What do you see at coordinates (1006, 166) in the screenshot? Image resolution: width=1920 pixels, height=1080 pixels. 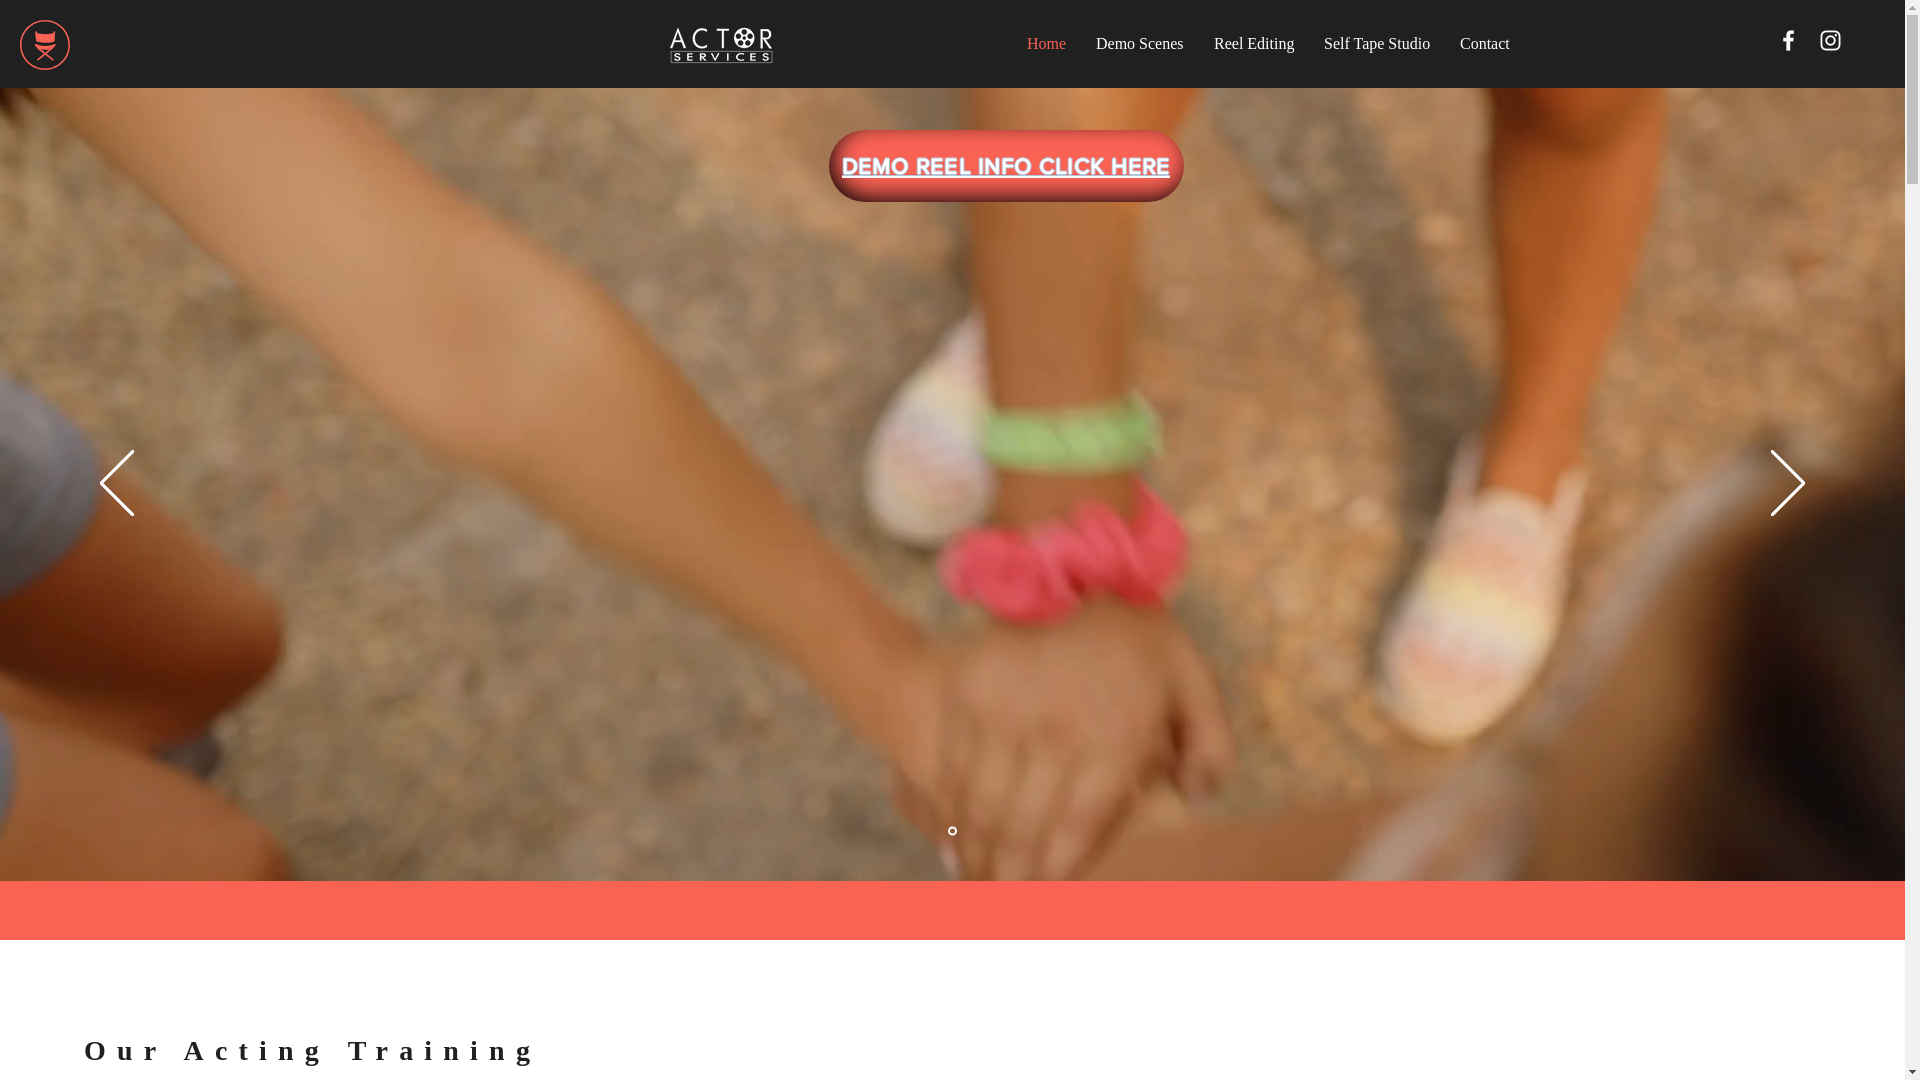 I see `DEMO REEL INFO CLICK HERE` at bounding box center [1006, 166].